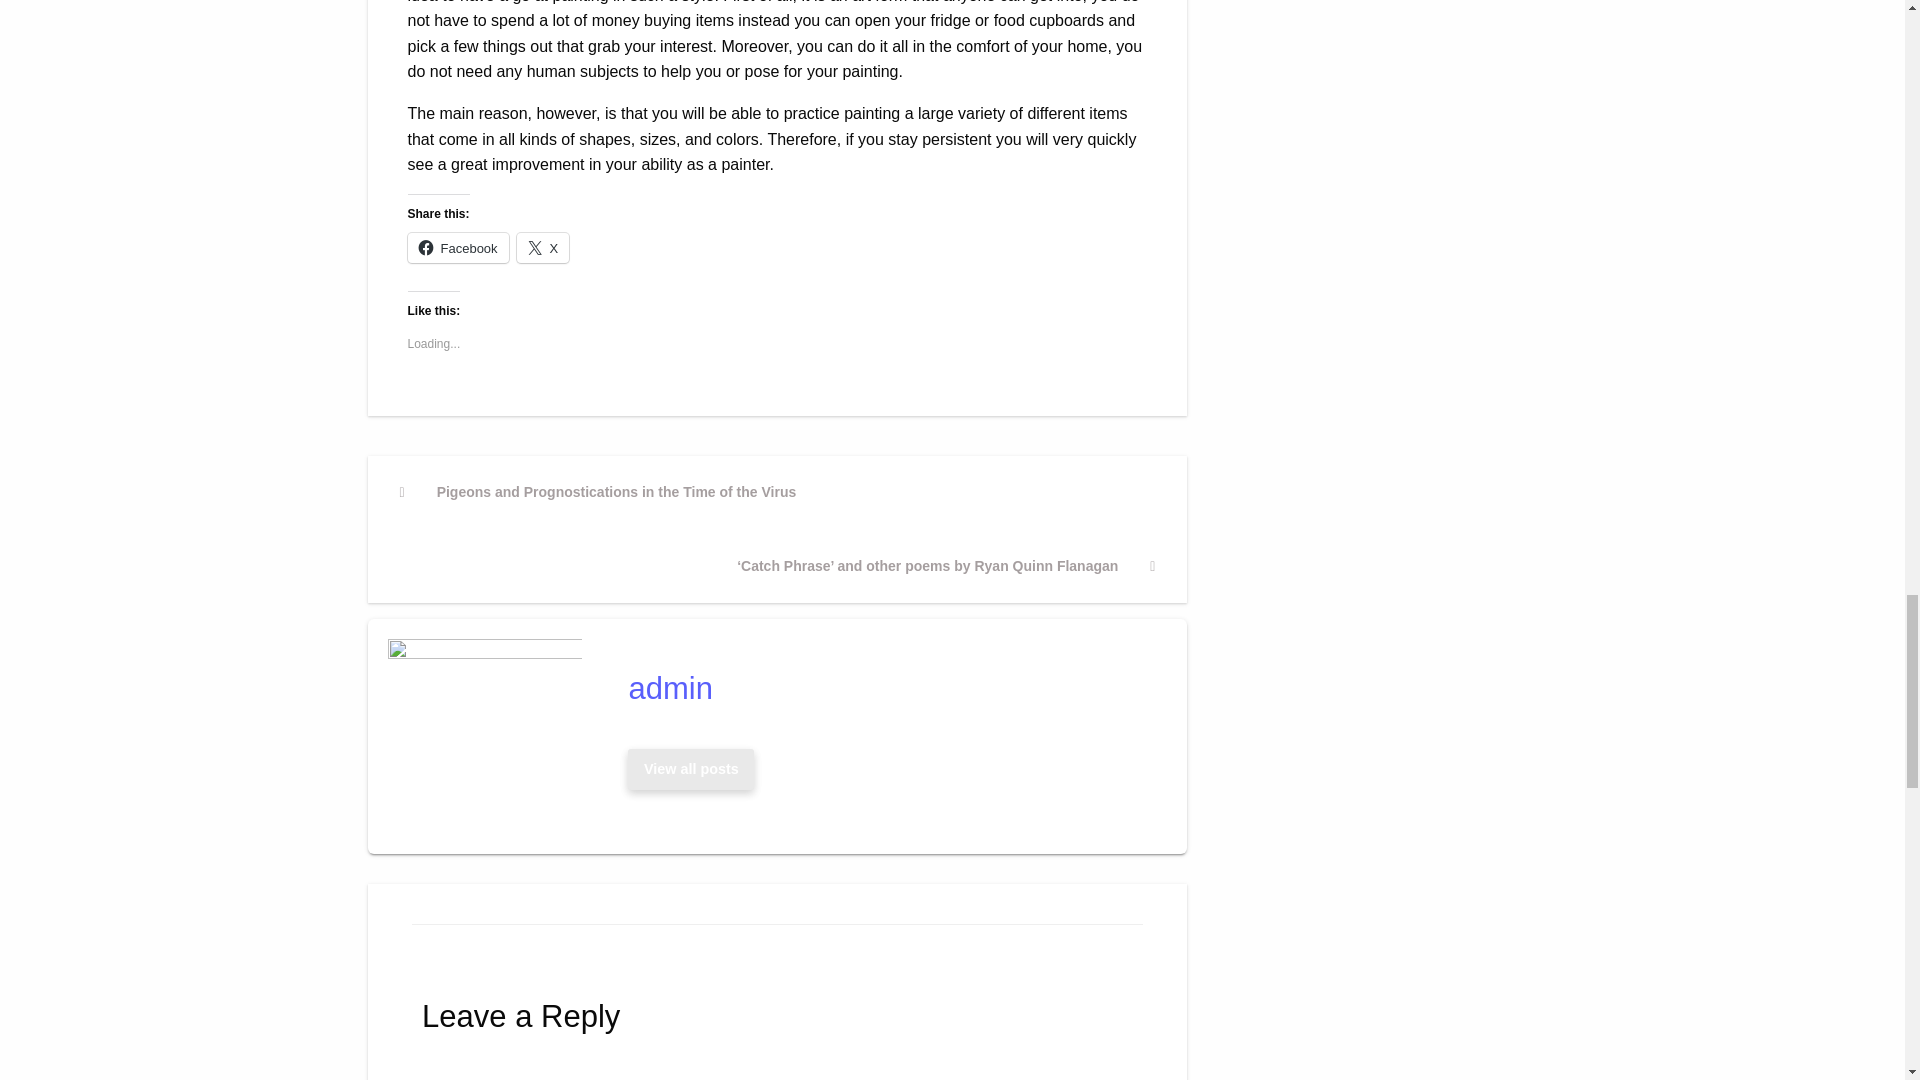  What do you see at coordinates (458, 248) in the screenshot?
I see `Click to share on Facebook` at bounding box center [458, 248].